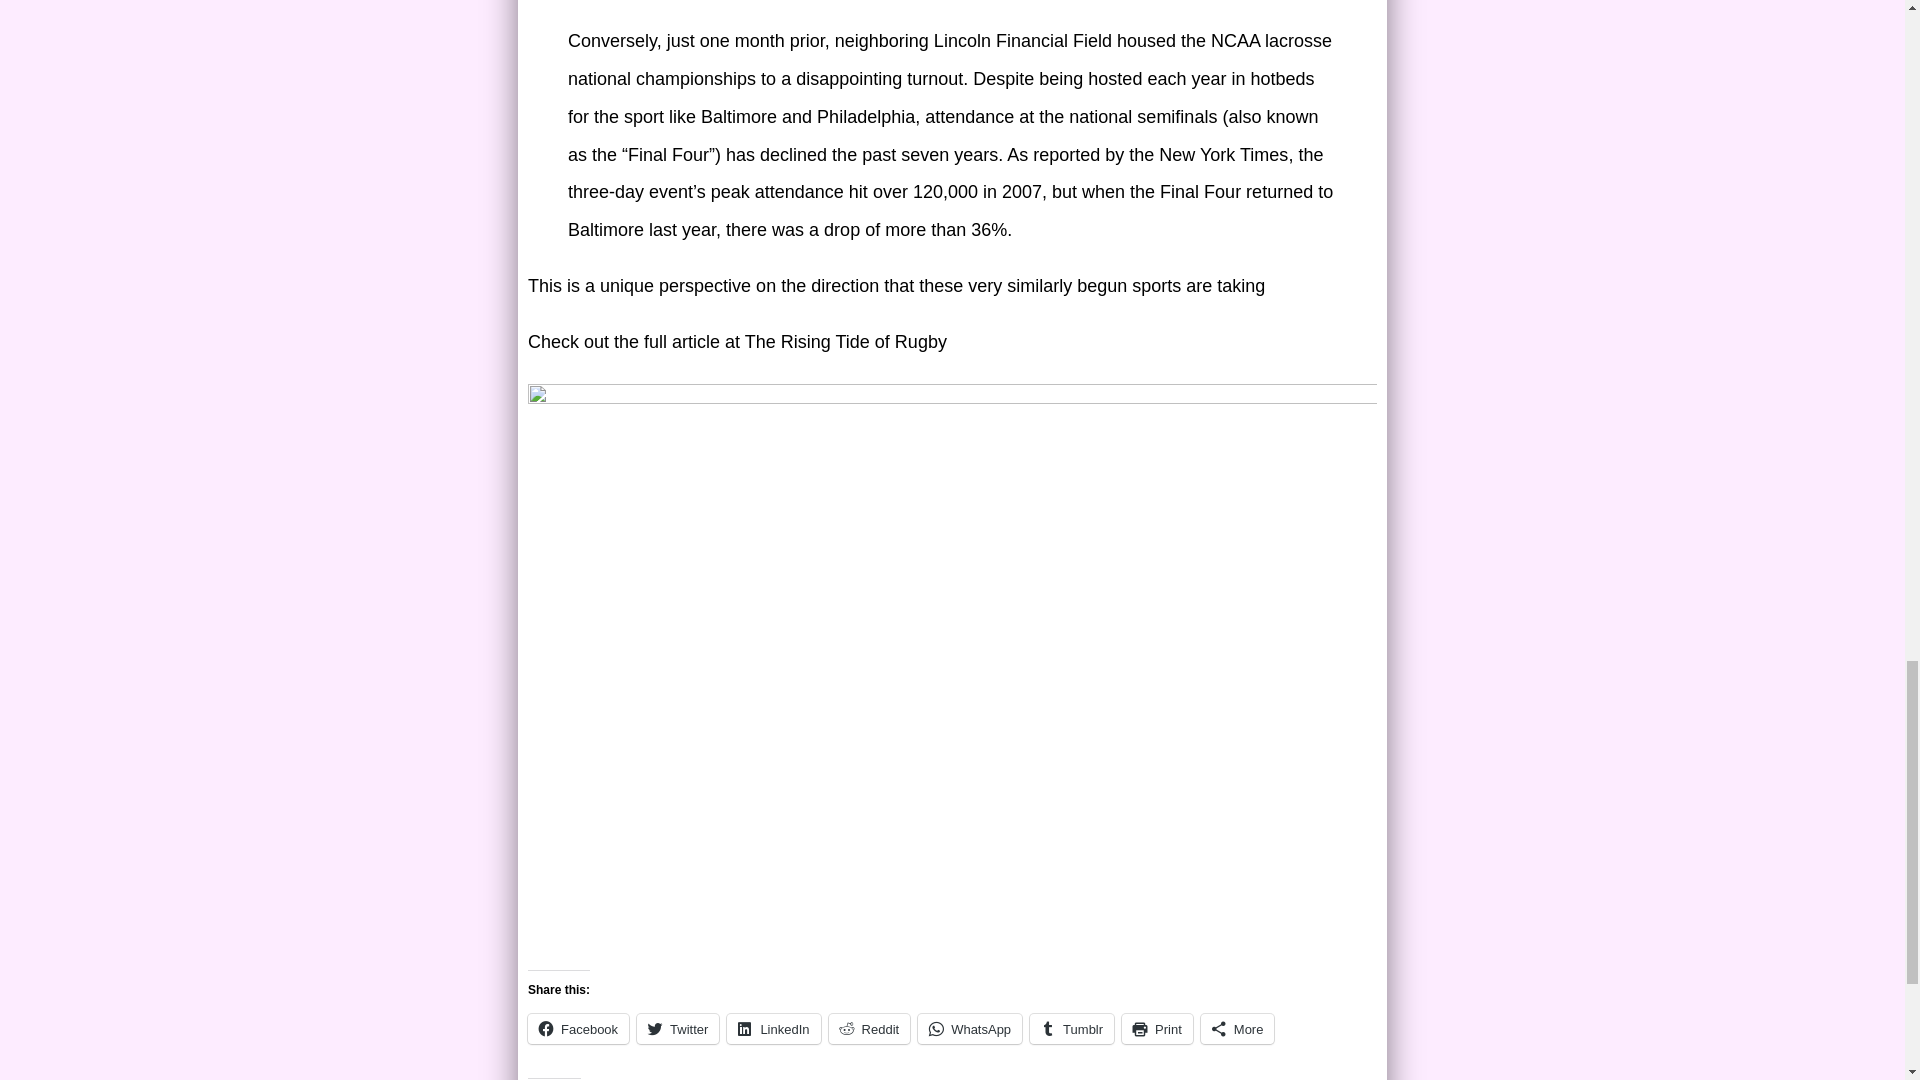 This screenshot has height=1080, width=1920. What do you see at coordinates (578, 1029) in the screenshot?
I see `Click to share on Facebook` at bounding box center [578, 1029].